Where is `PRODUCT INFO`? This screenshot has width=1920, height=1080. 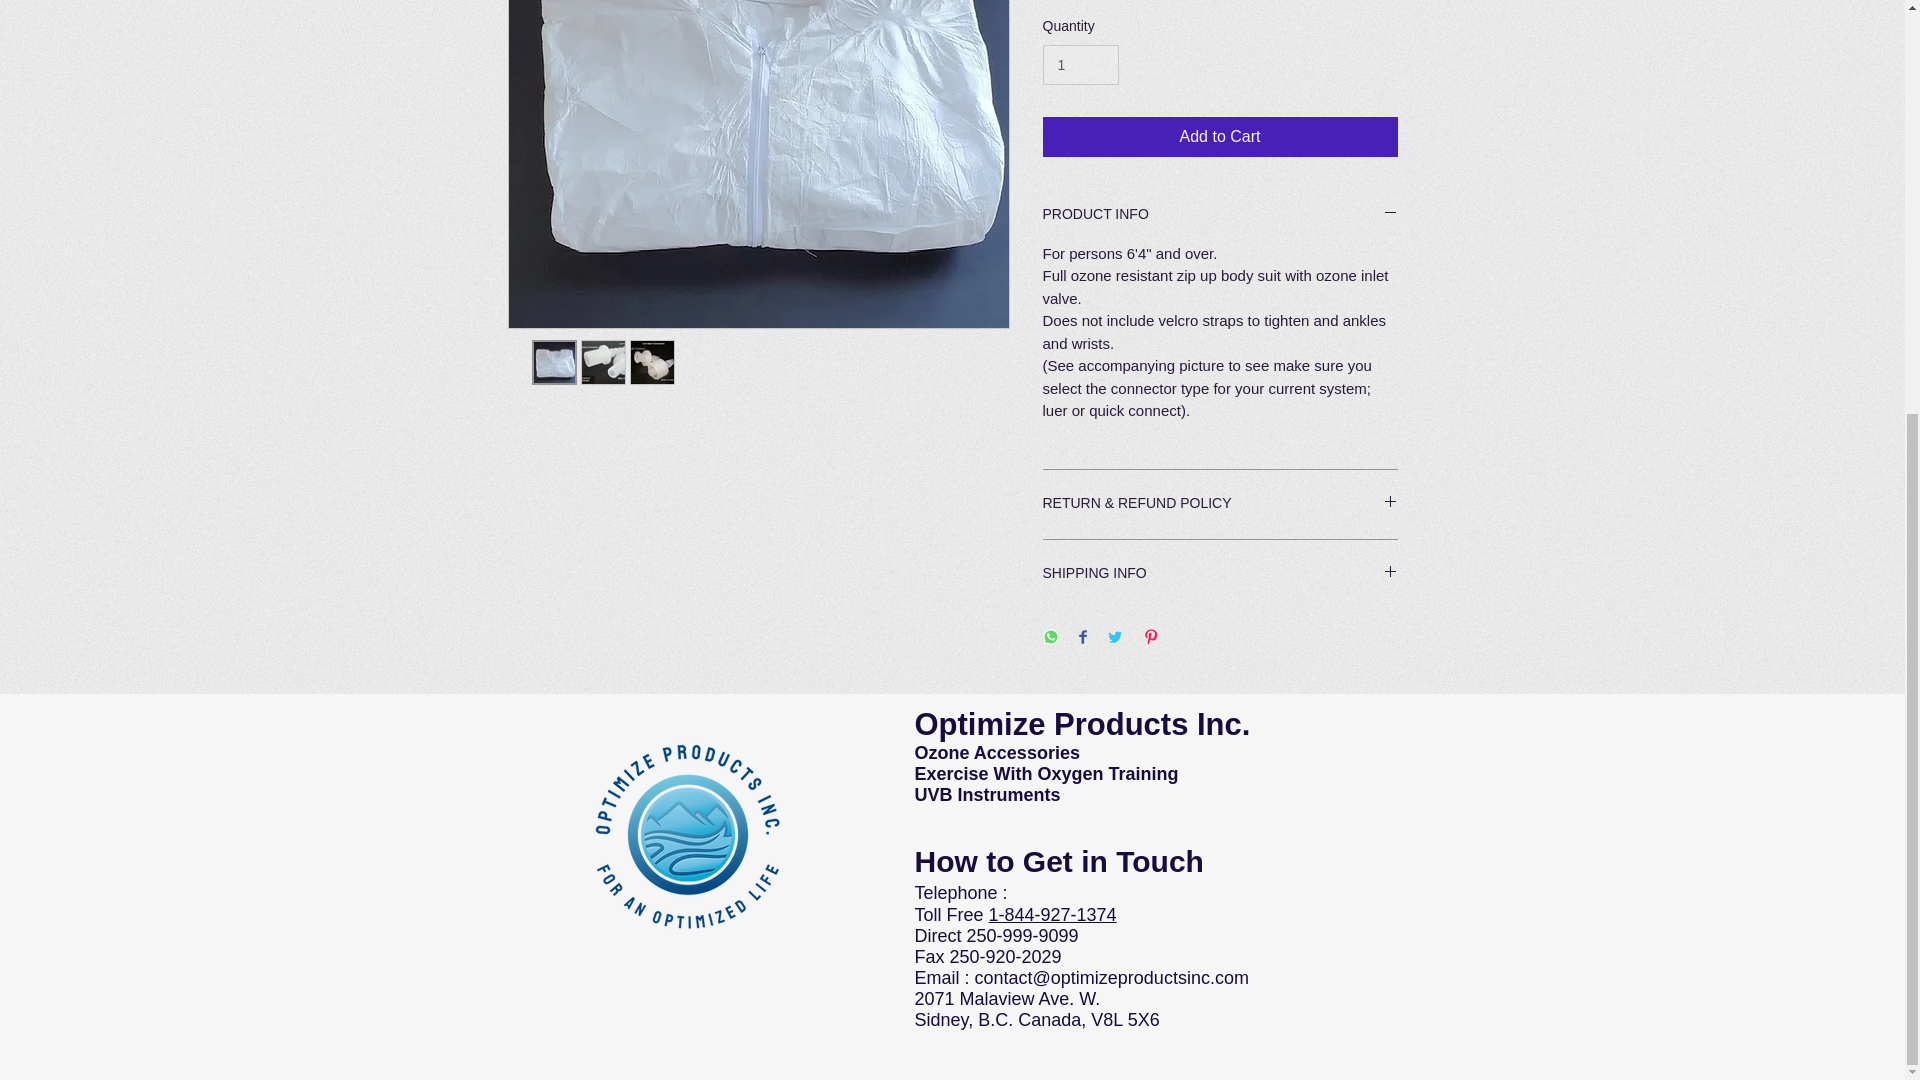 PRODUCT INFO is located at coordinates (1220, 215).